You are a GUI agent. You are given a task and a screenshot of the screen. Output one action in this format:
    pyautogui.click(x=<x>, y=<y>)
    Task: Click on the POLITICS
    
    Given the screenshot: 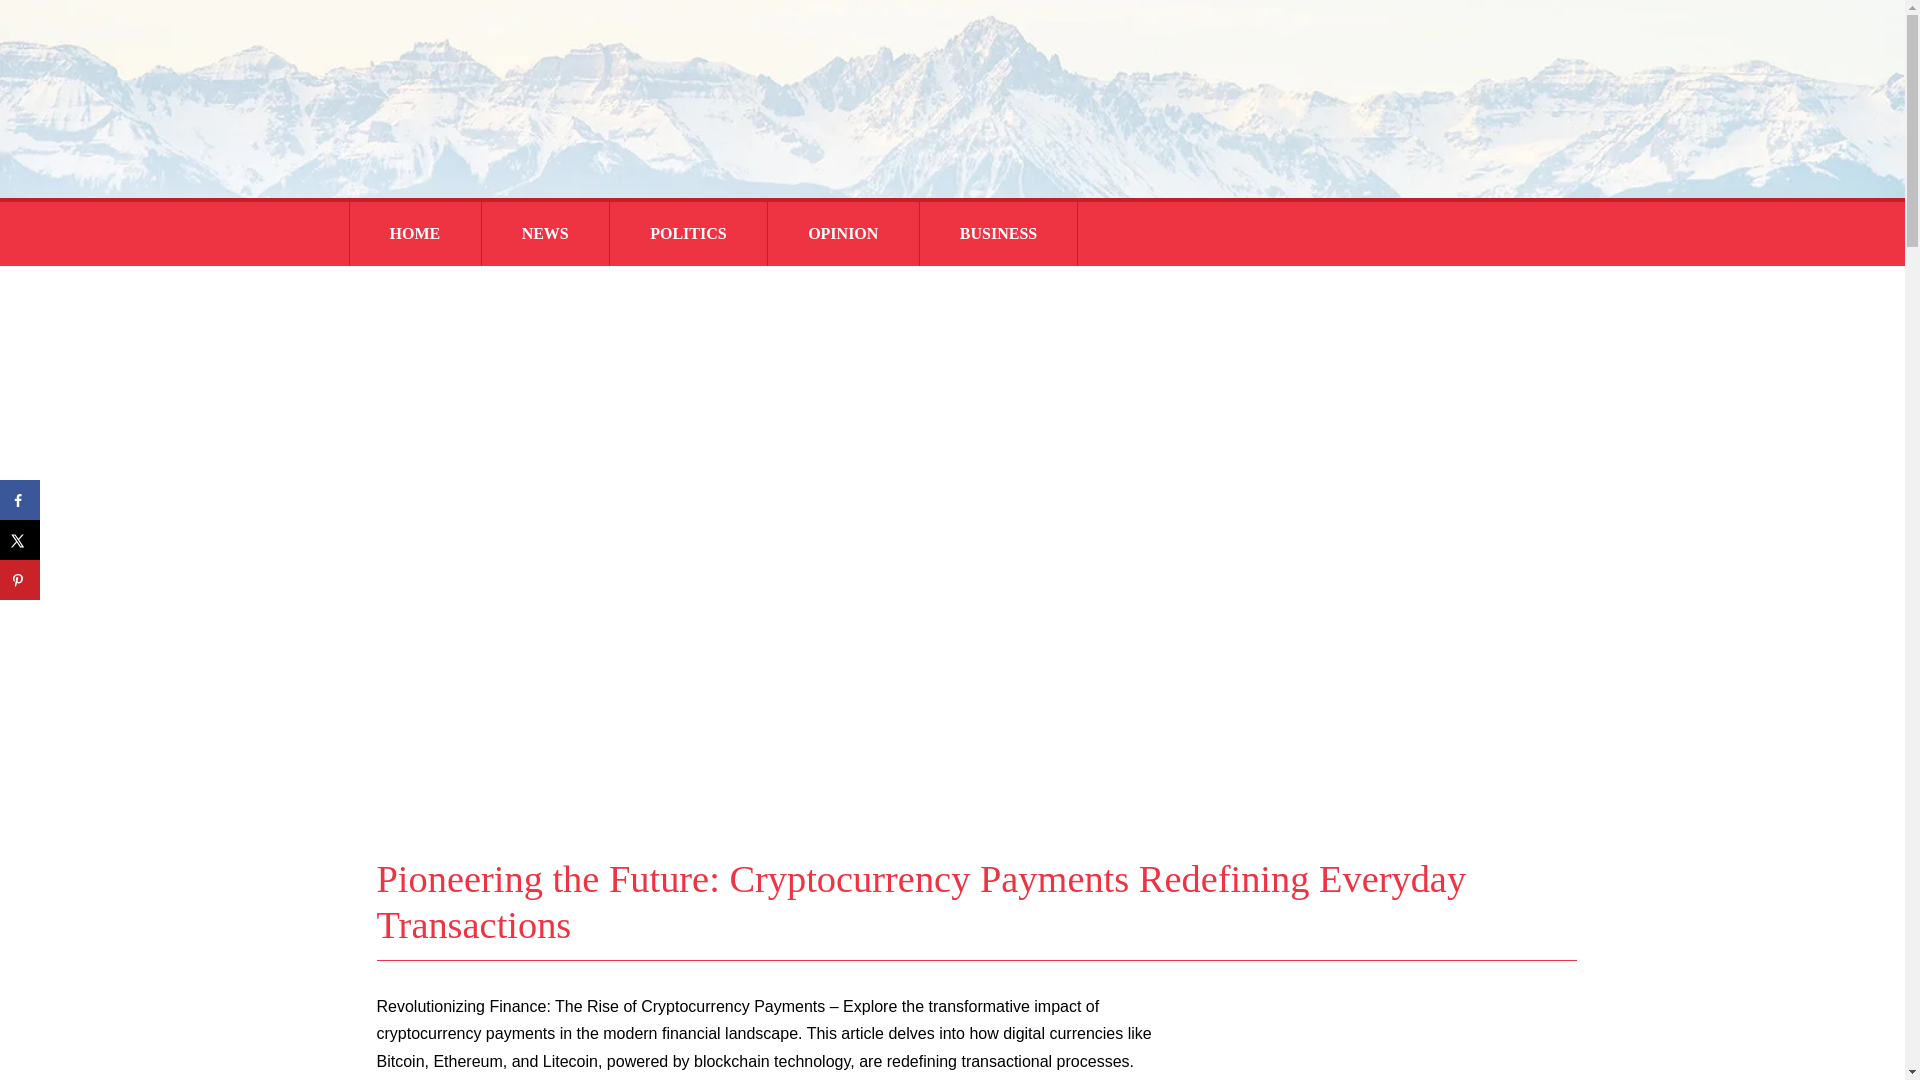 What is the action you would take?
    pyautogui.click(x=688, y=233)
    